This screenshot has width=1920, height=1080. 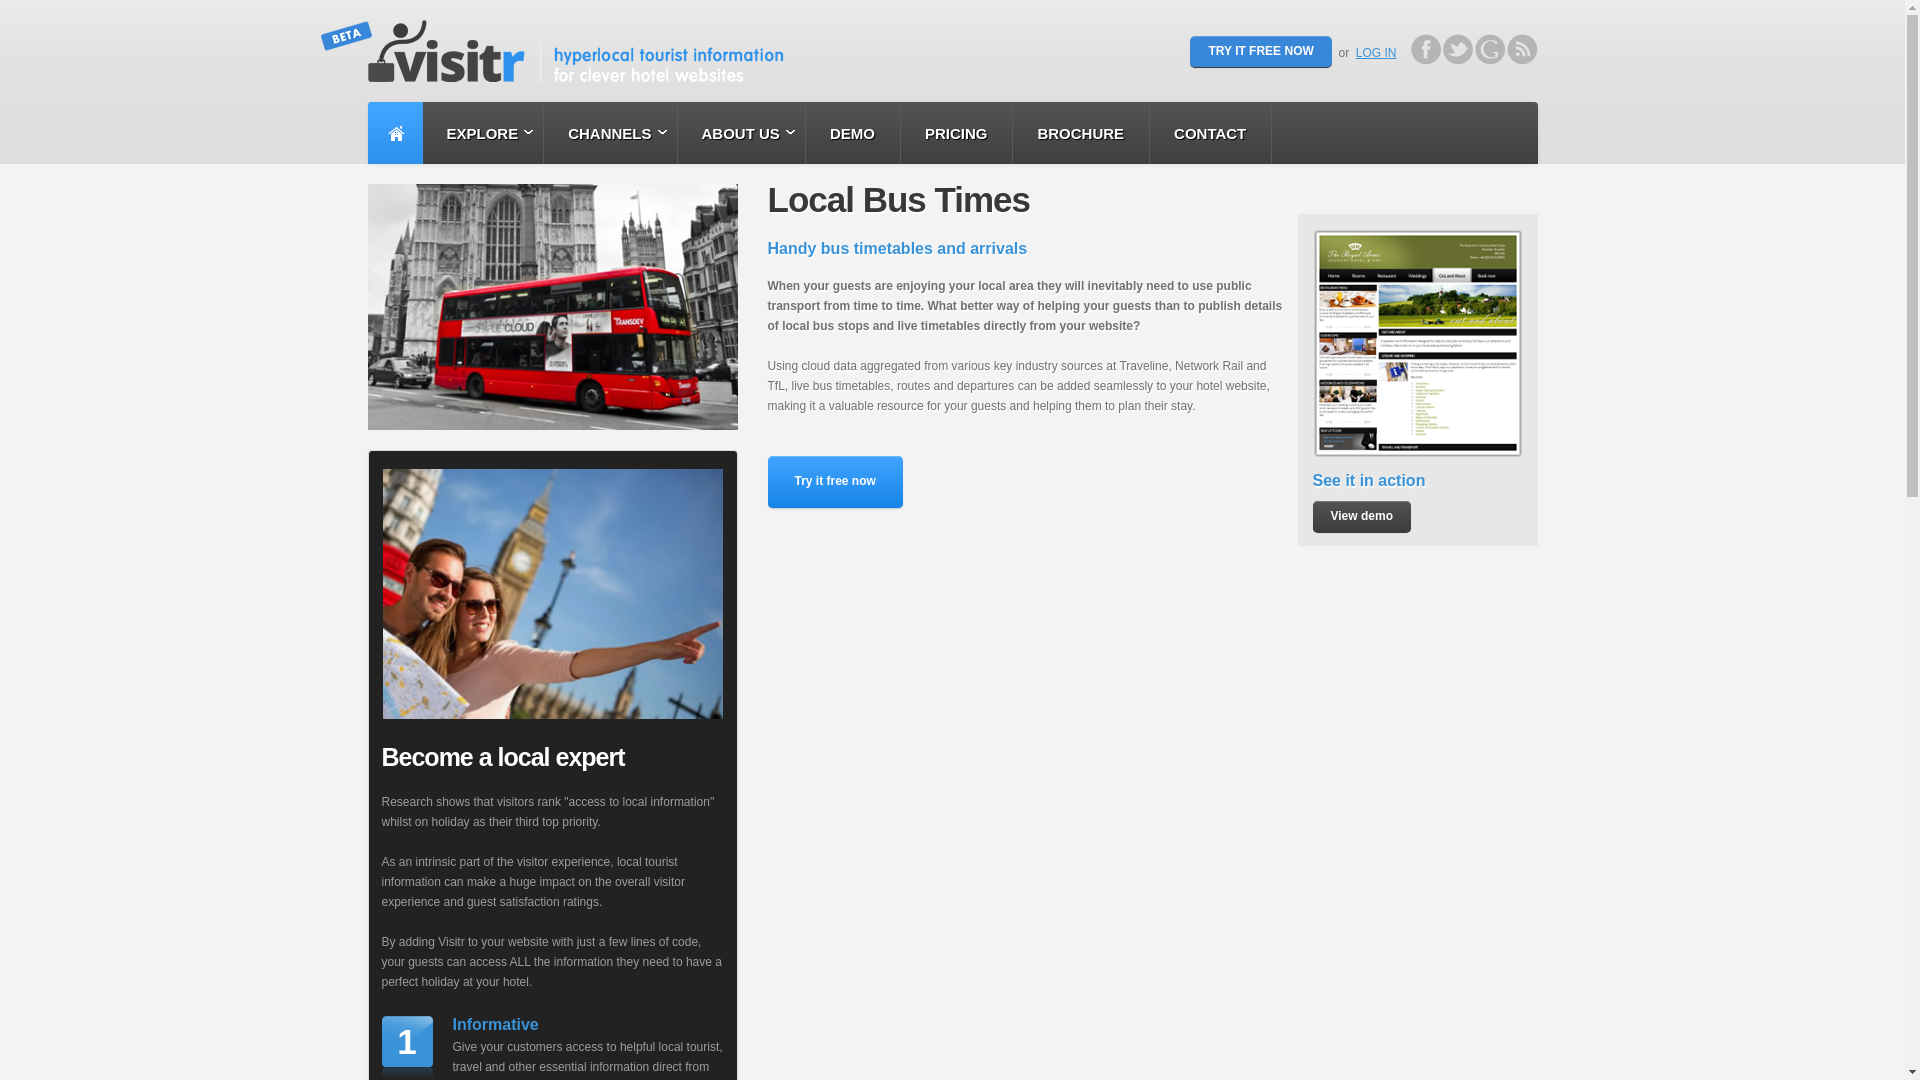 What do you see at coordinates (1376, 53) in the screenshot?
I see `LOG IN` at bounding box center [1376, 53].